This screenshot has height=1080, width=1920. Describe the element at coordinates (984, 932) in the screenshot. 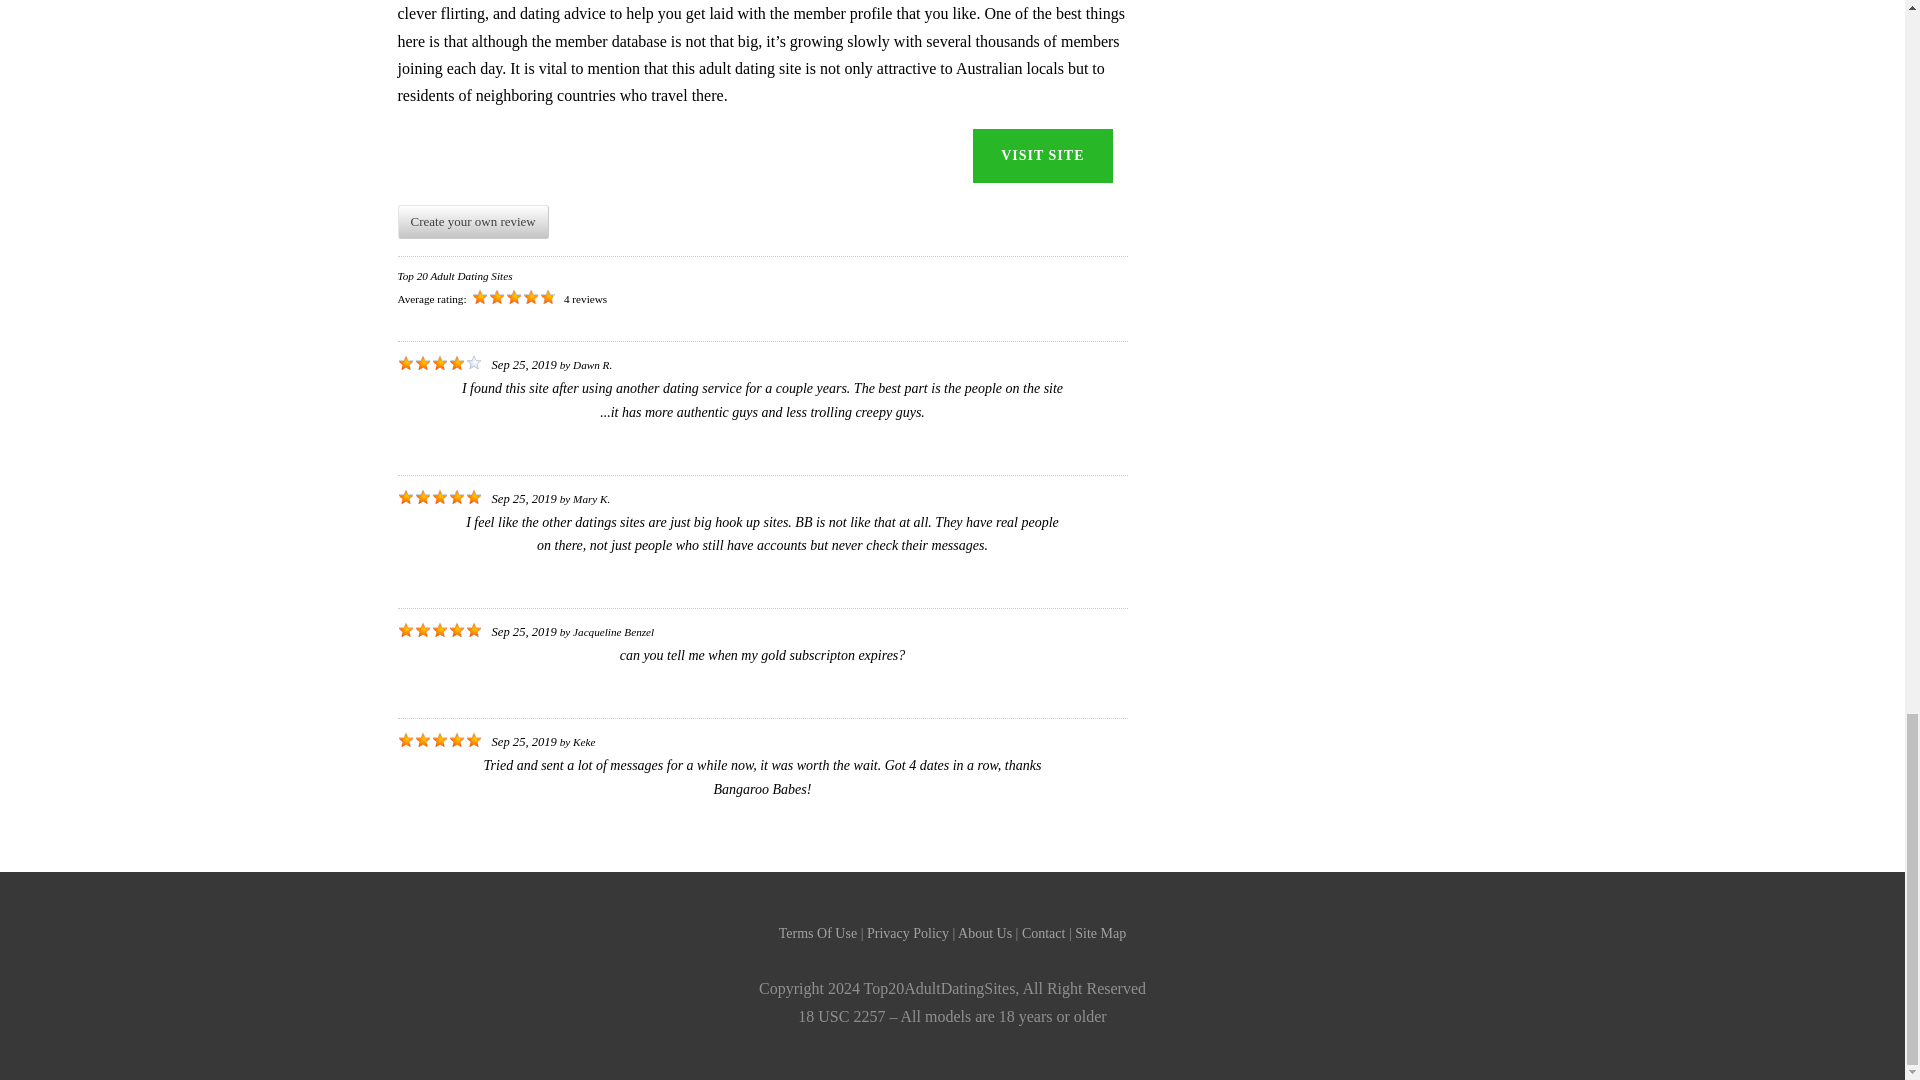

I see `About Us` at that location.